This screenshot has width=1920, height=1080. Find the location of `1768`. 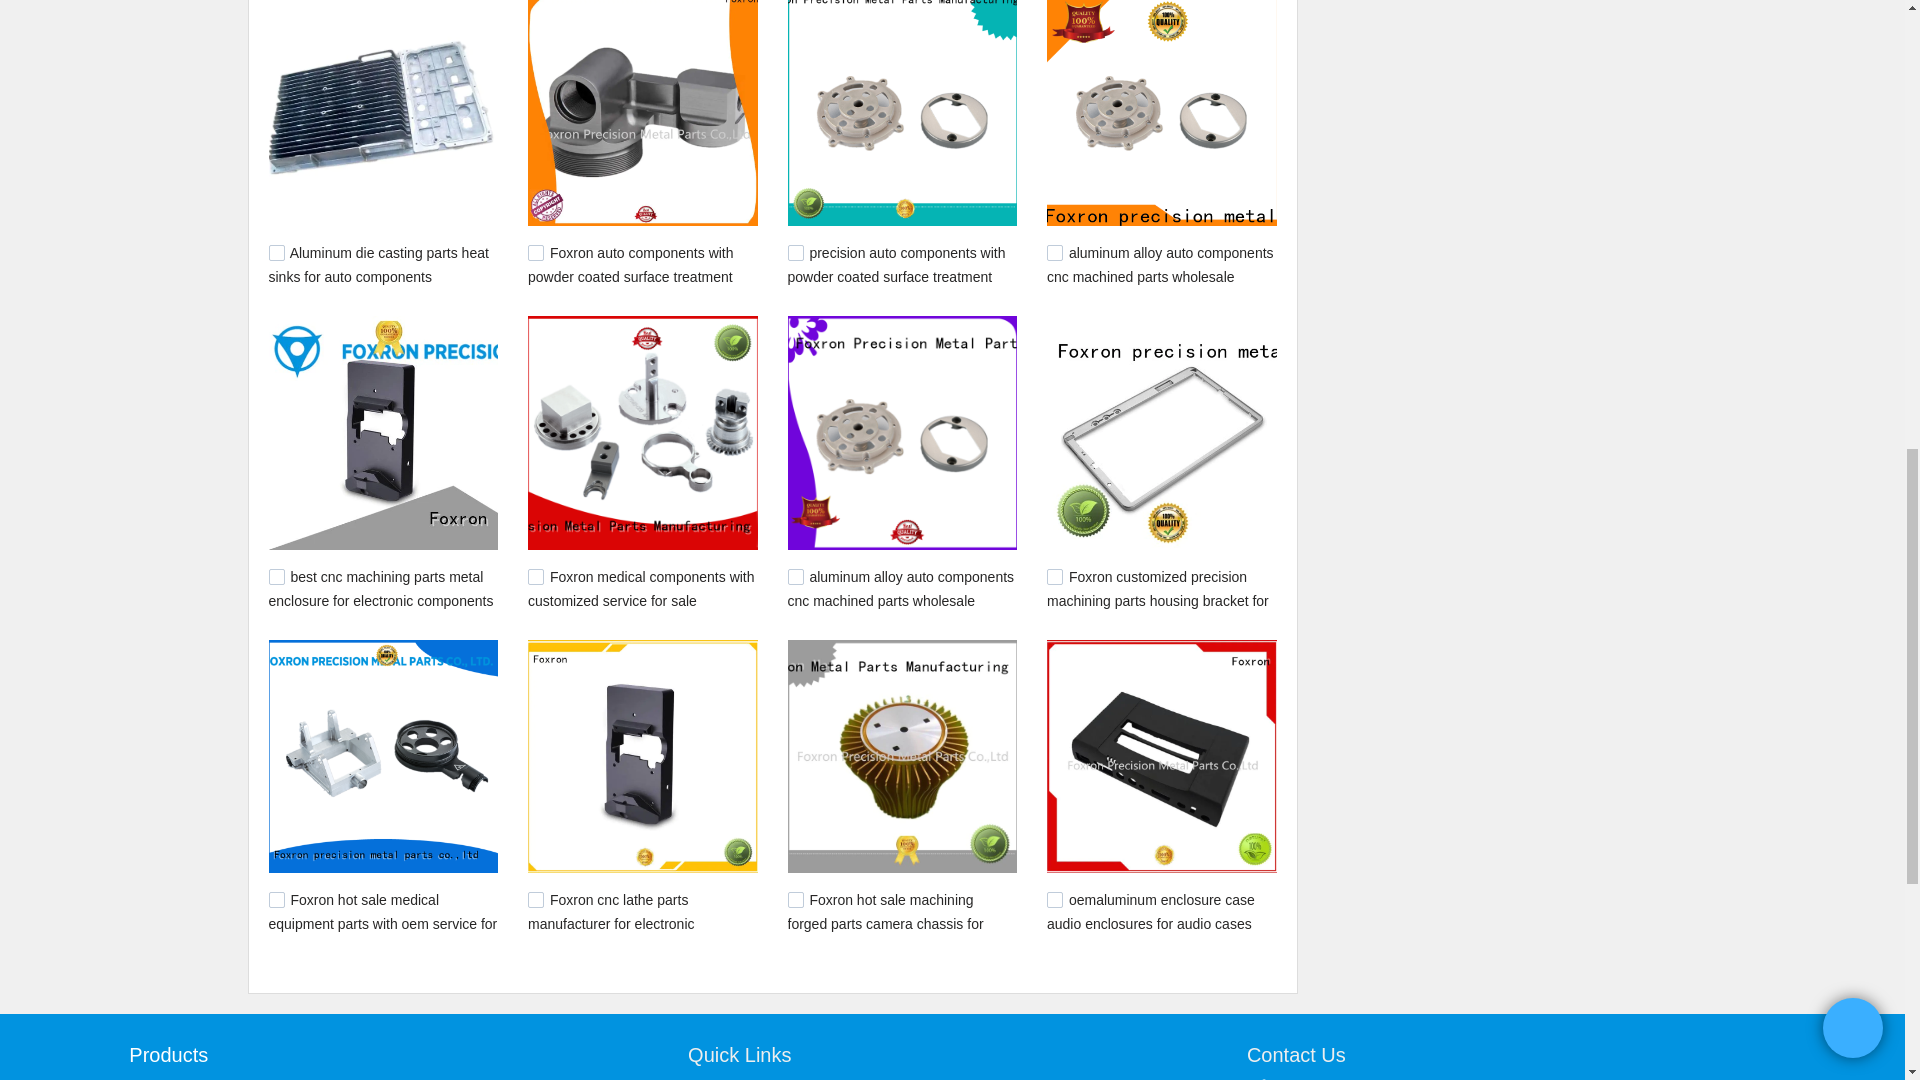

1768 is located at coordinates (796, 577).